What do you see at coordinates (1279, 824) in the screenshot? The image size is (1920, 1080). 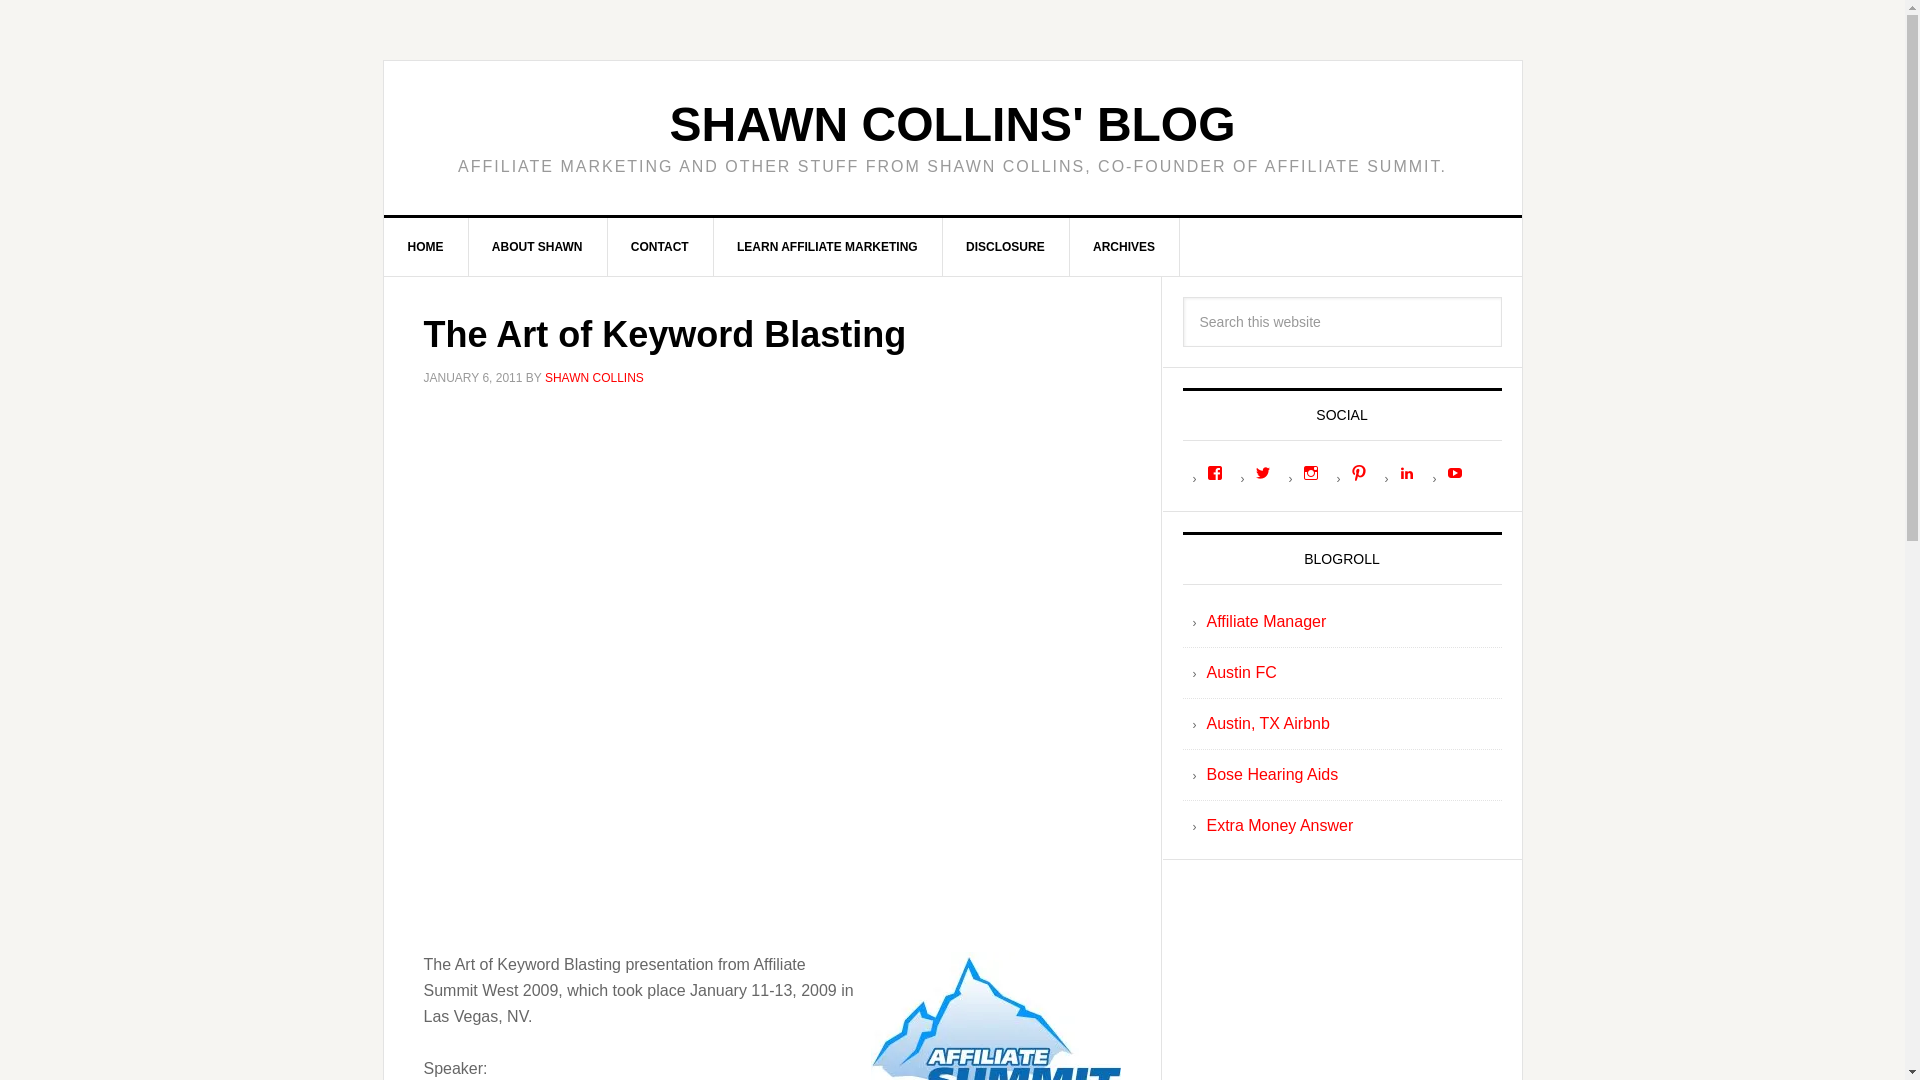 I see `Extra Money Answer` at bounding box center [1279, 824].